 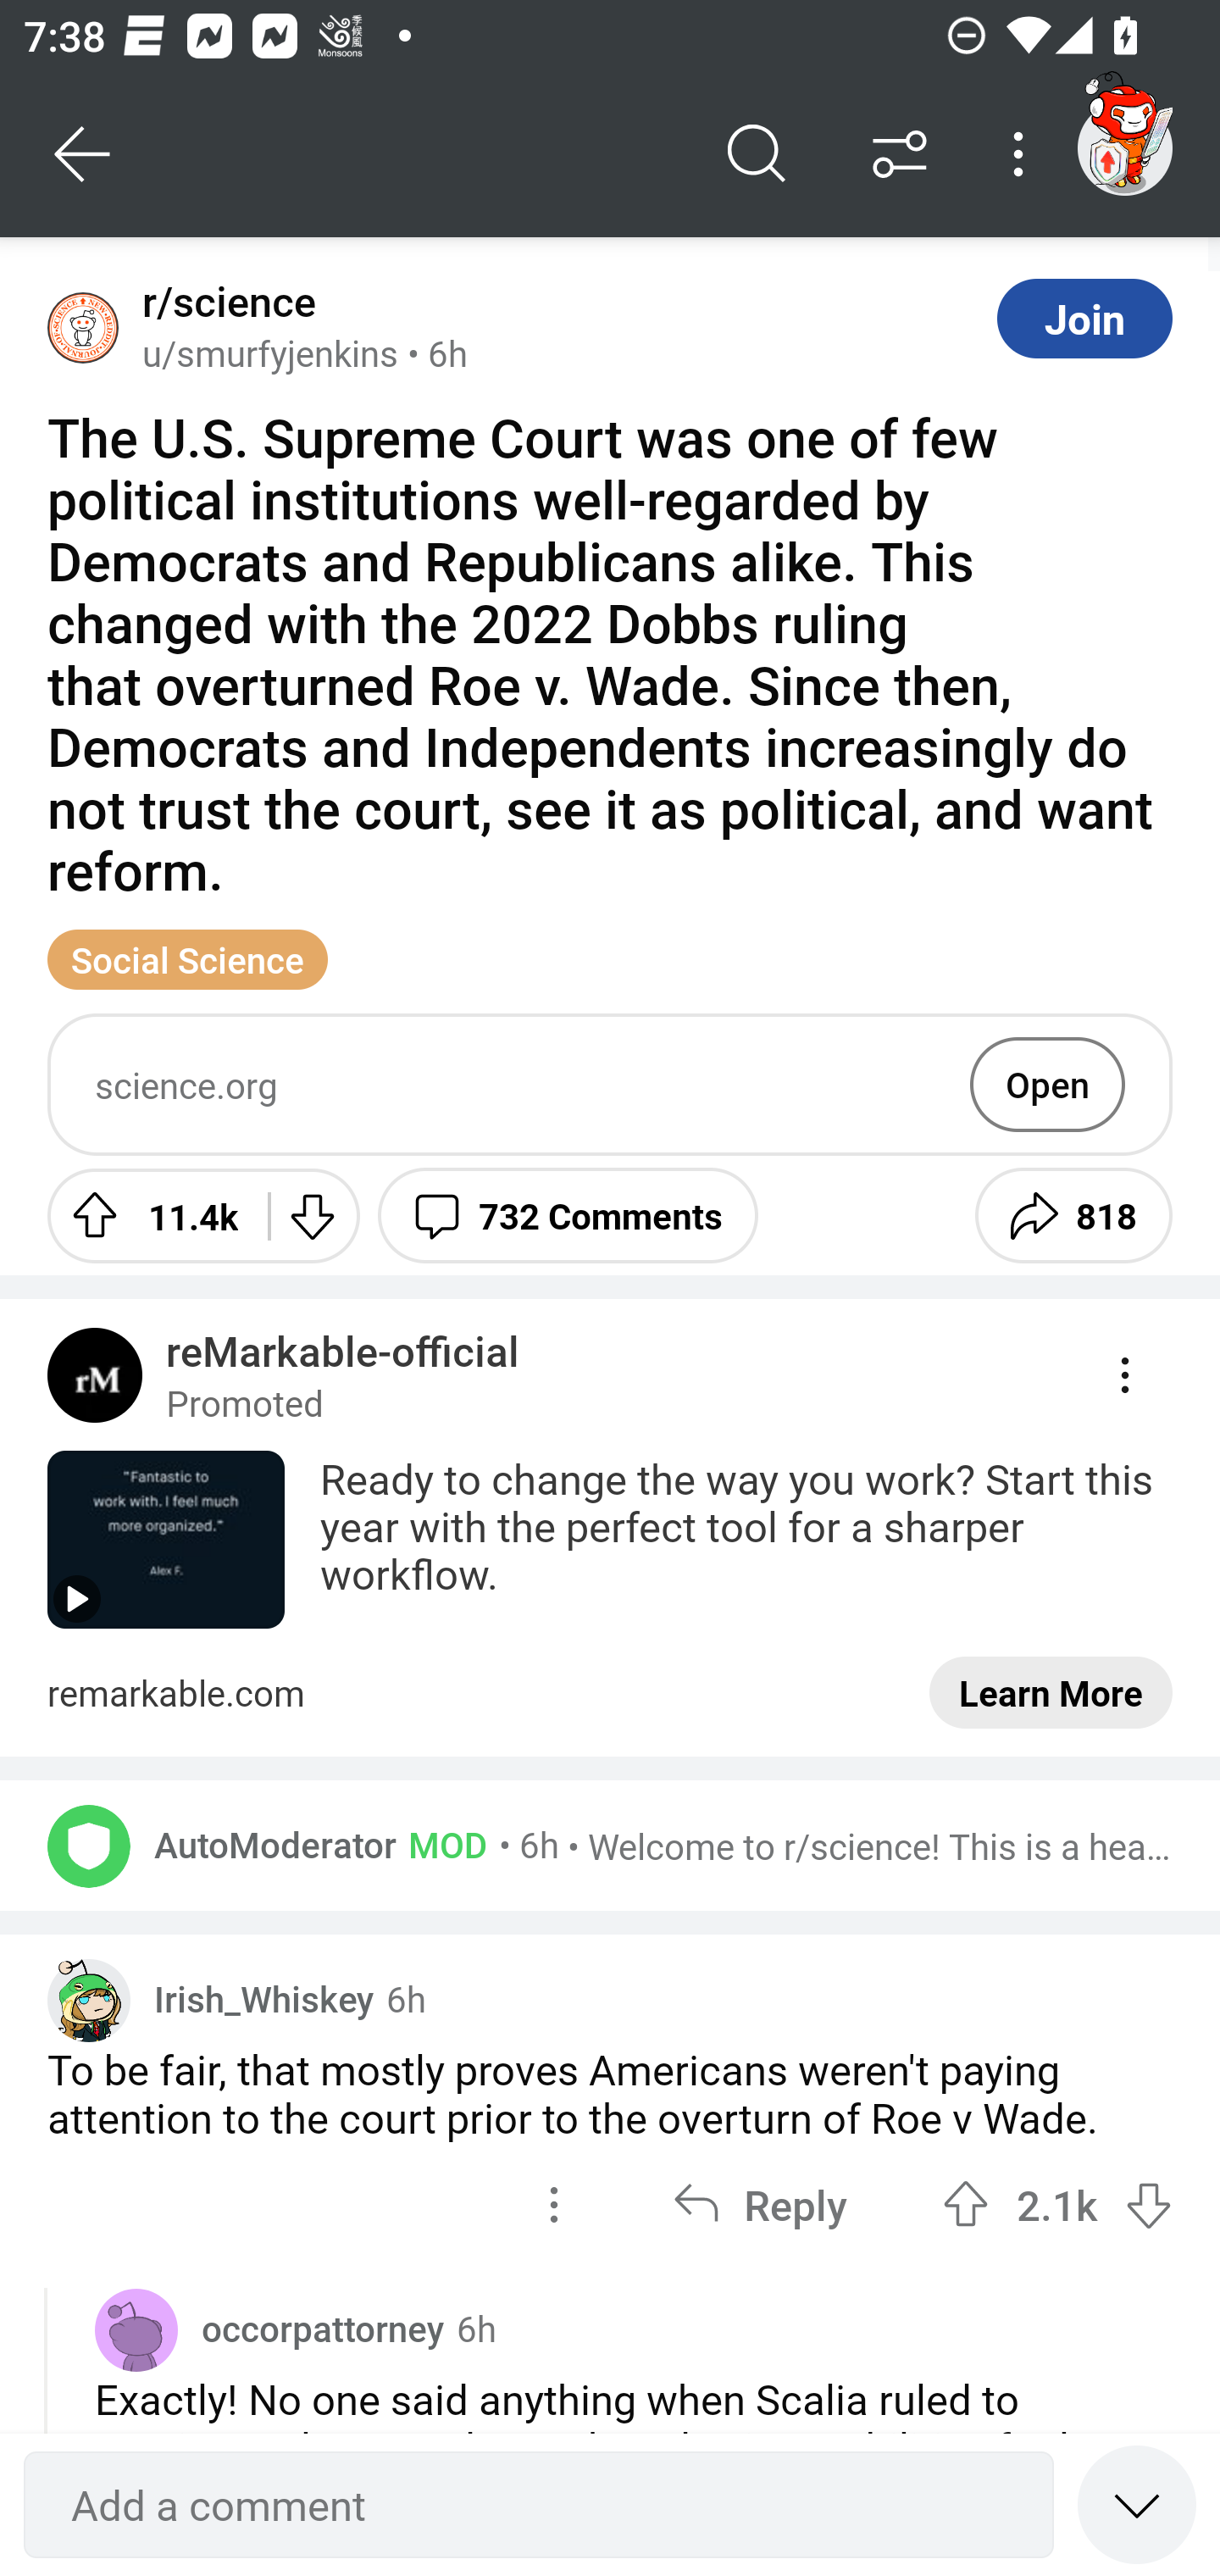 What do you see at coordinates (1073, 1215) in the screenshot?
I see `Share 818` at bounding box center [1073, 1215].